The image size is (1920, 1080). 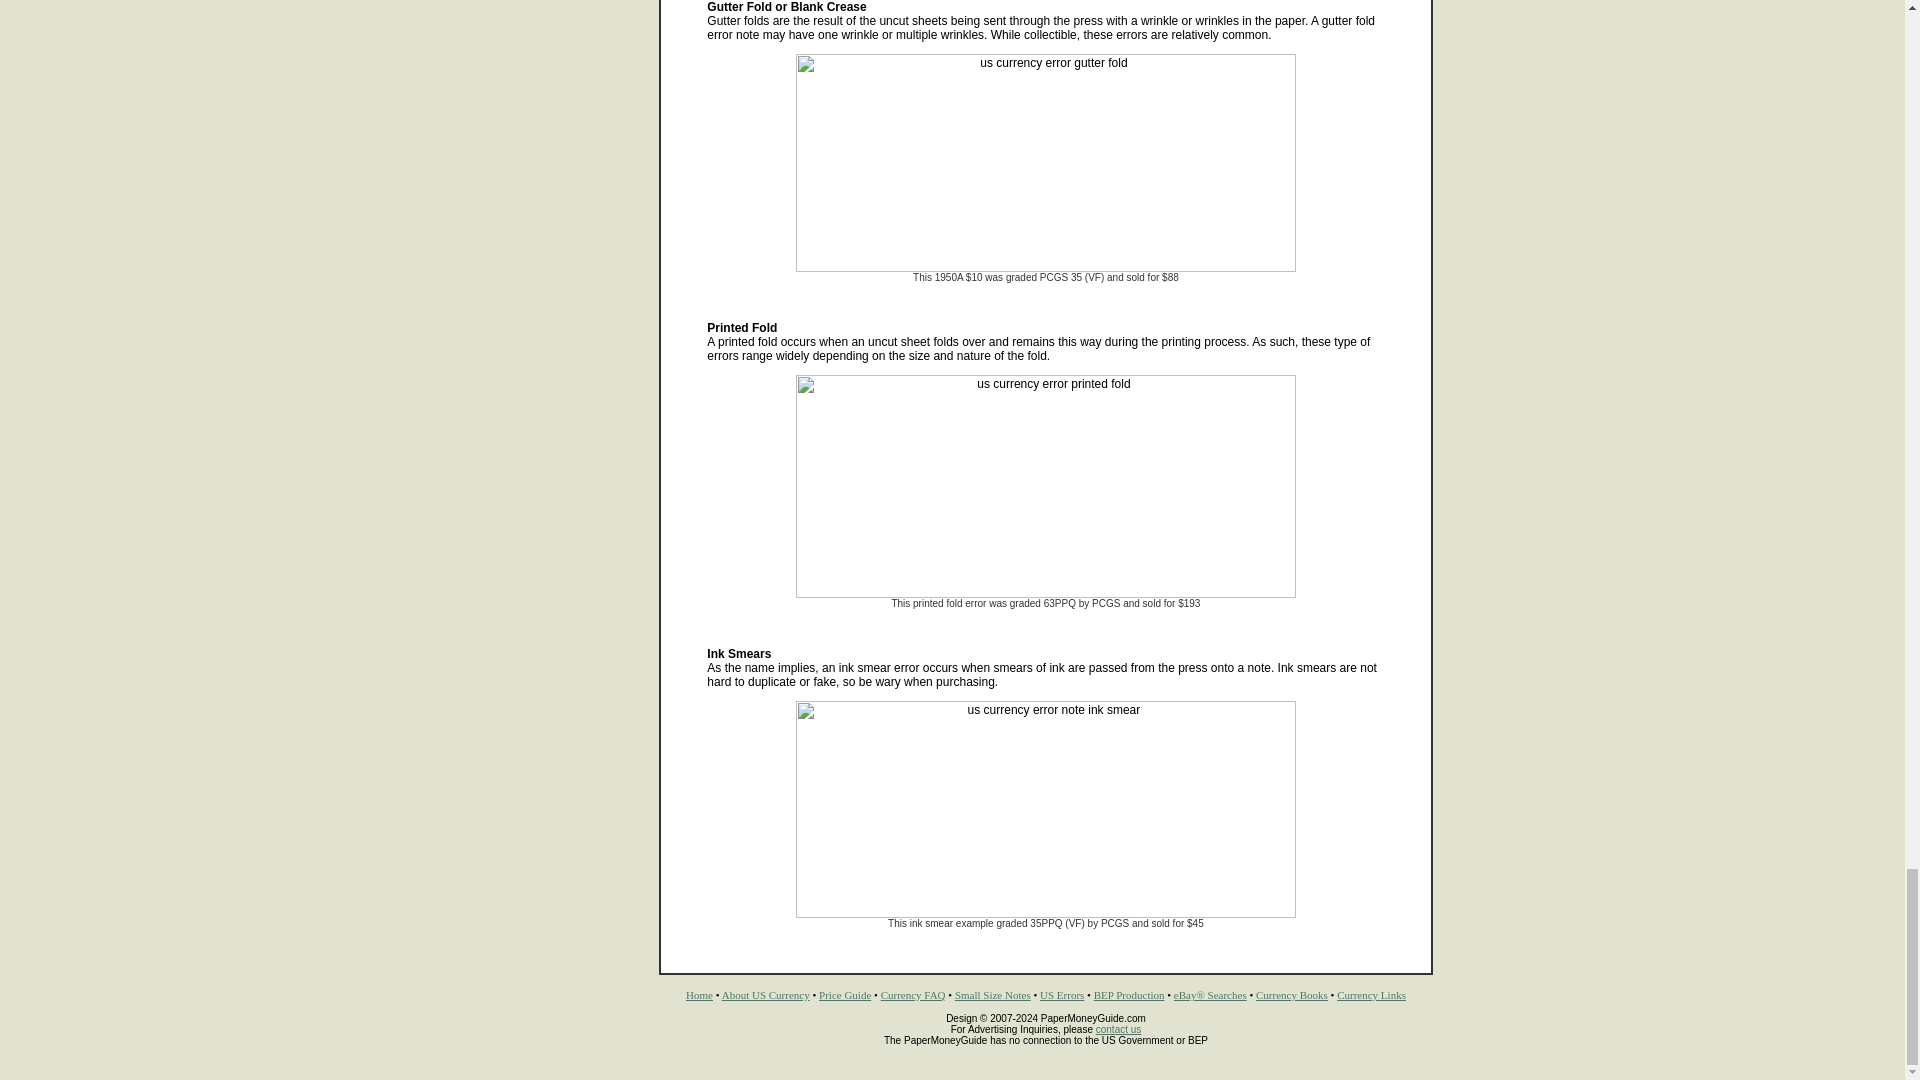 What do you see at coordinates (698, 995) in the screenshot?
I see `Home` at bounding box center [698, 995].